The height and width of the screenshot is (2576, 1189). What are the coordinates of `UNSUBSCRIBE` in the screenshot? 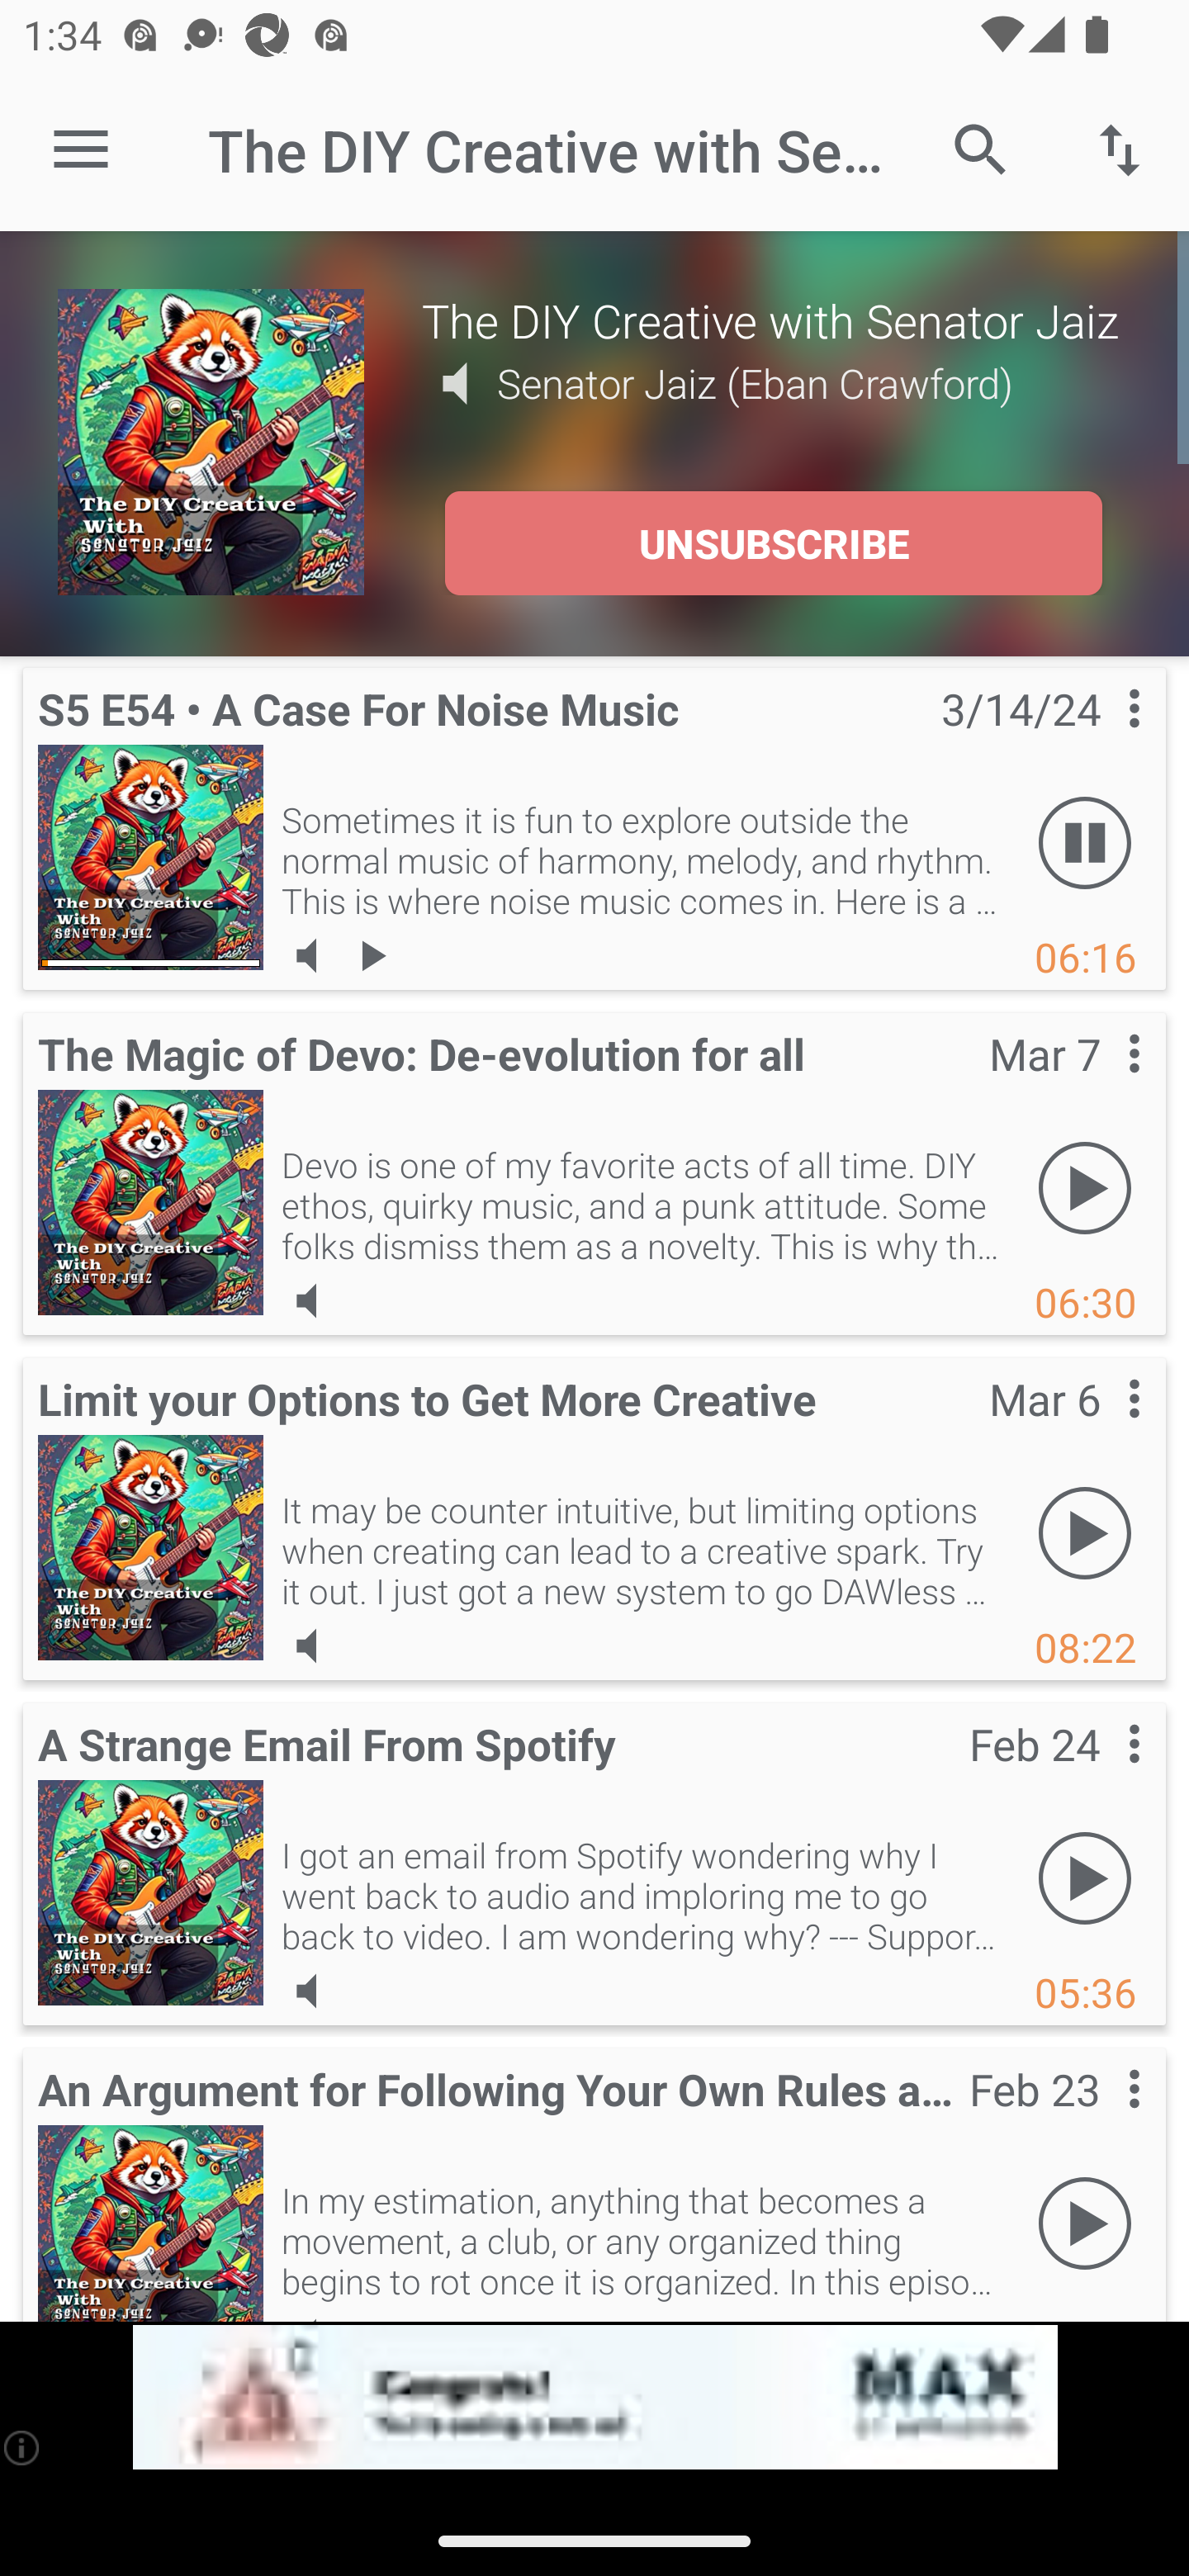 It's located at (773, 543).